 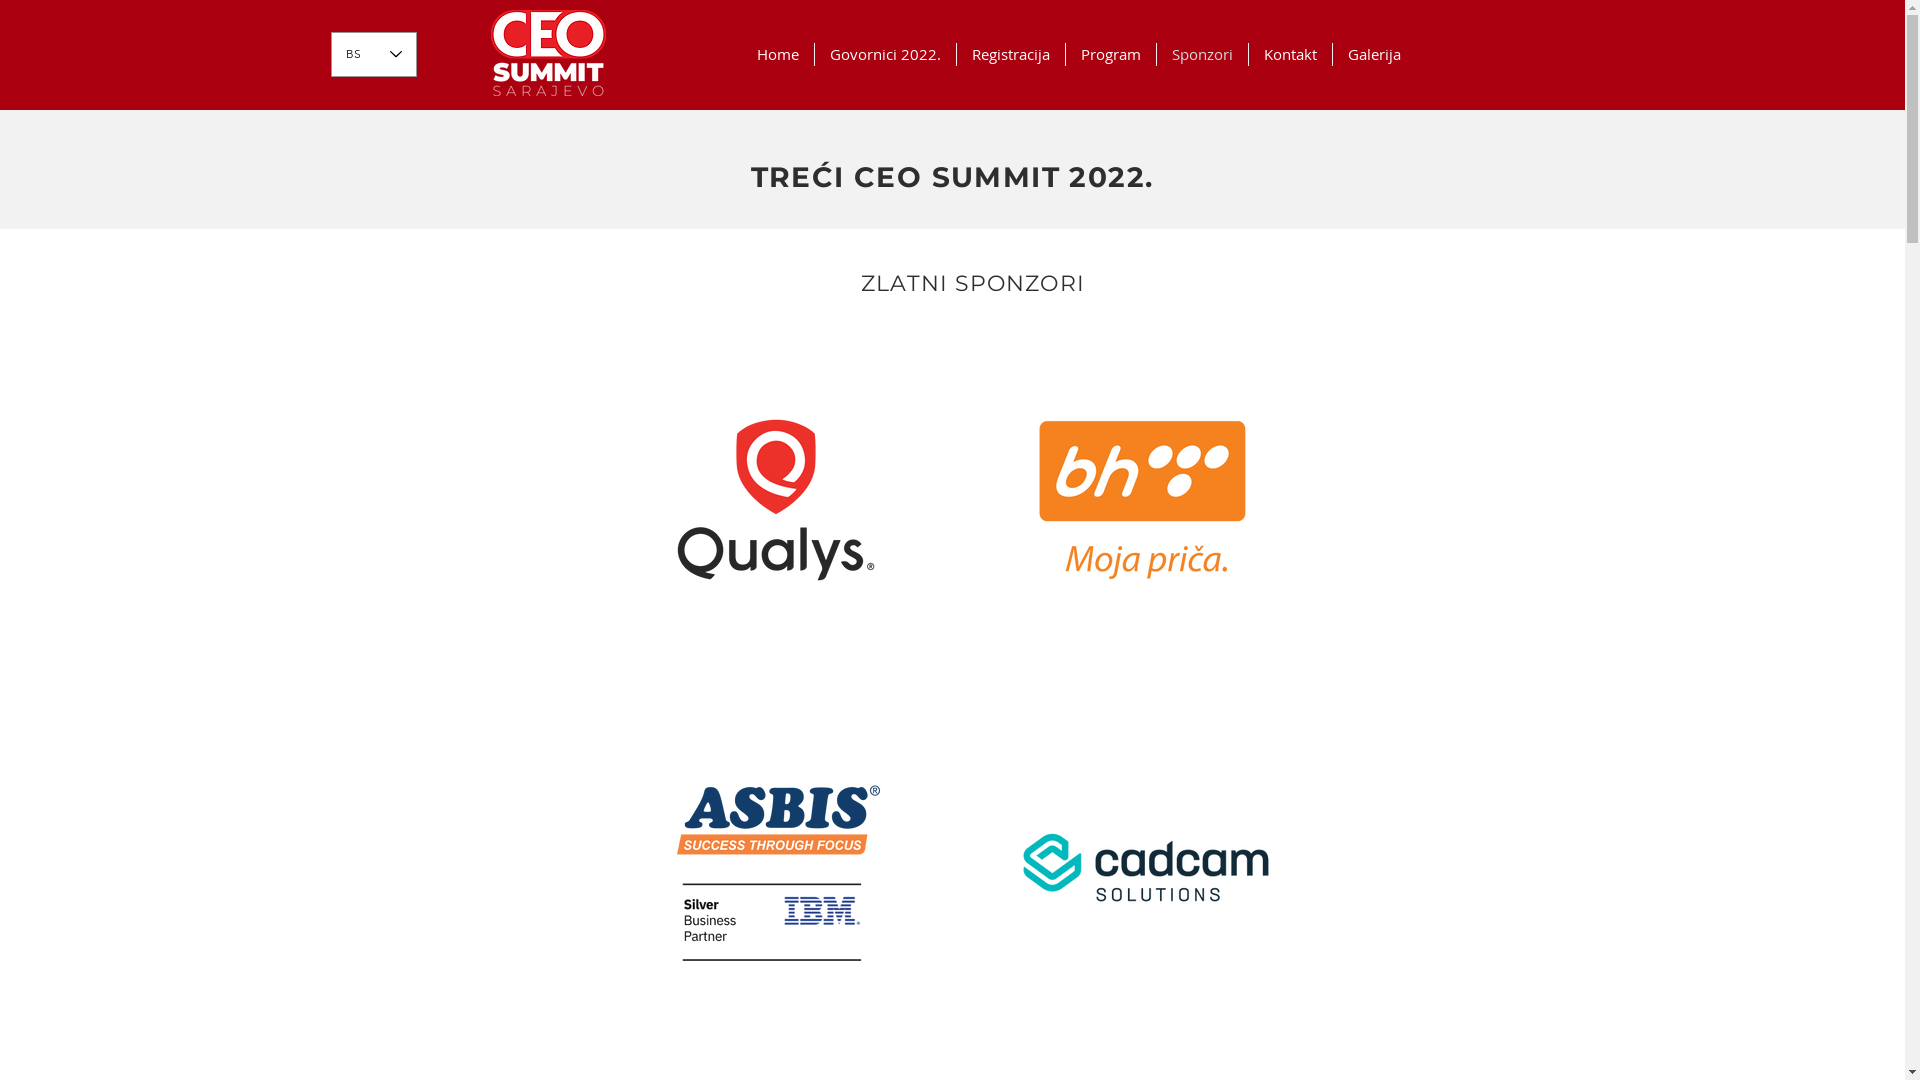 I want to click on Home, so click(x=778, y=54).